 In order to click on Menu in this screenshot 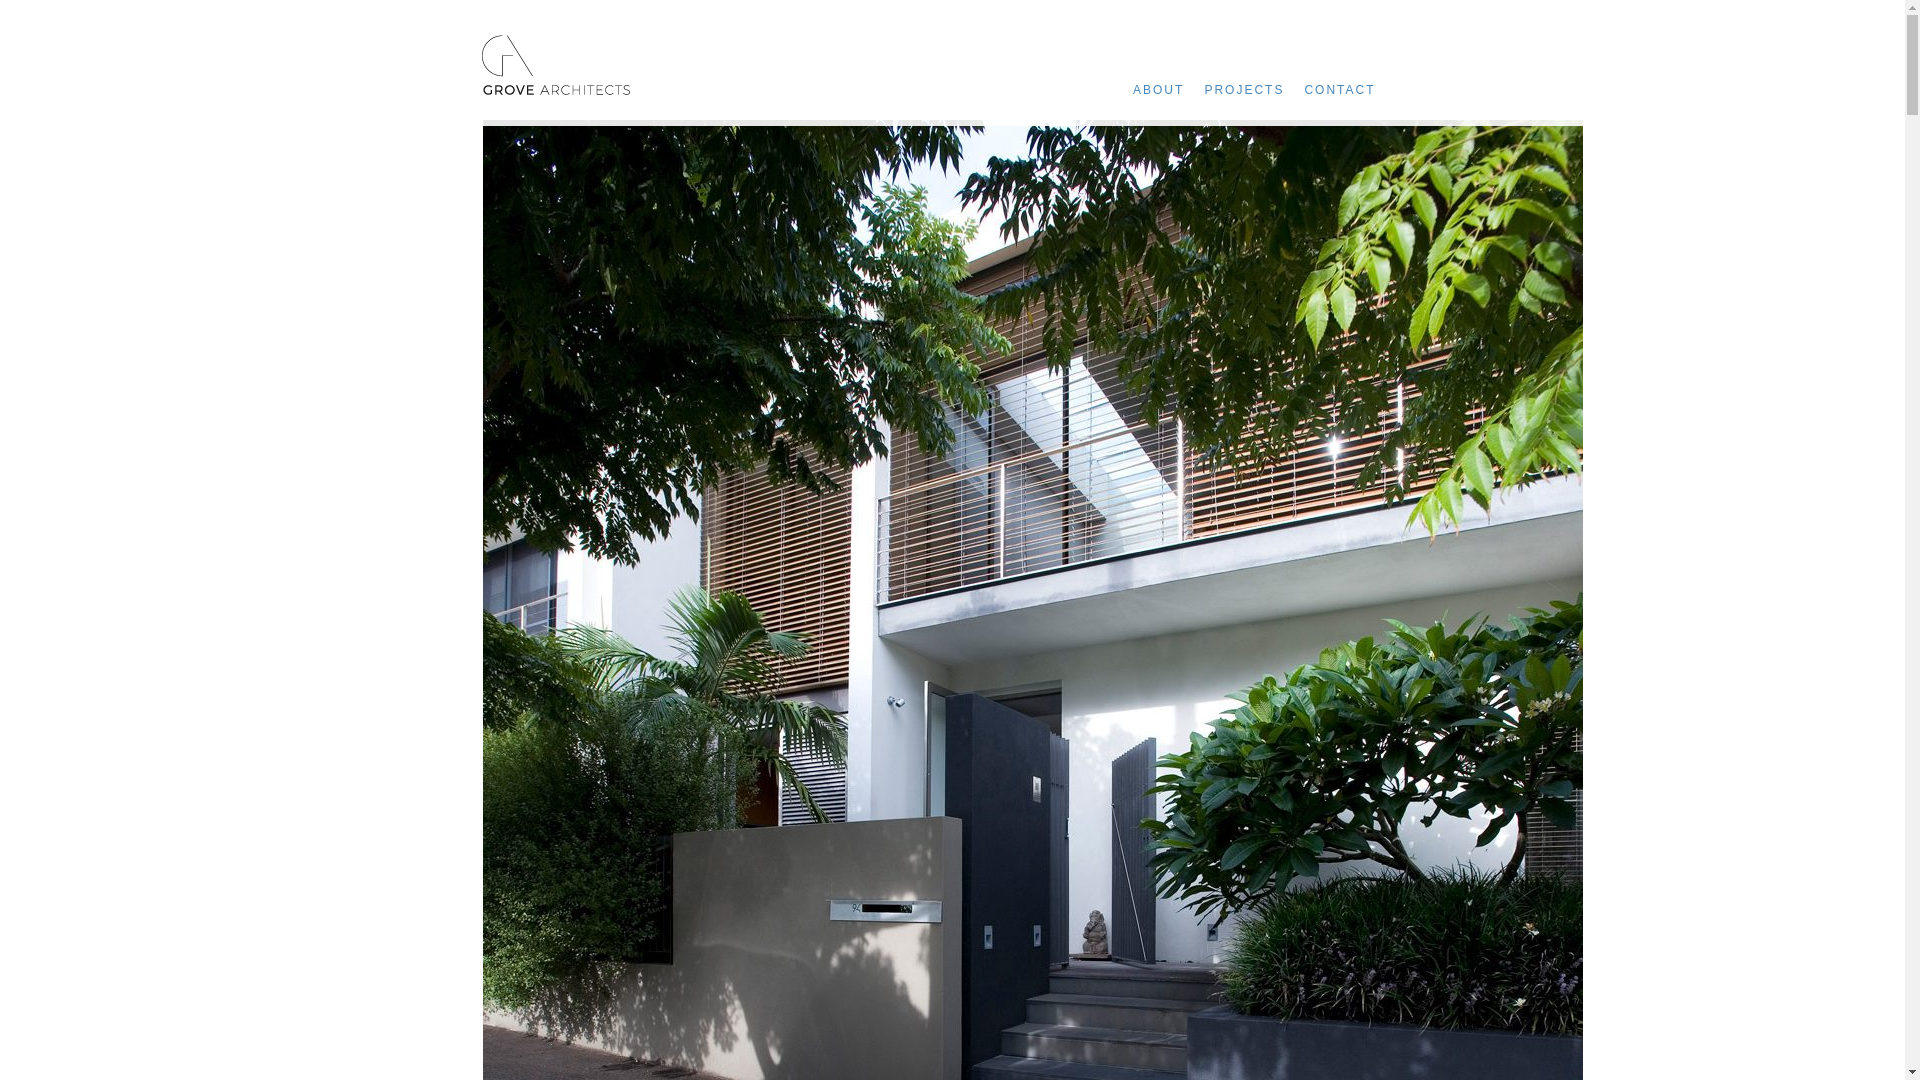, I will do `click(1407, 86)`.